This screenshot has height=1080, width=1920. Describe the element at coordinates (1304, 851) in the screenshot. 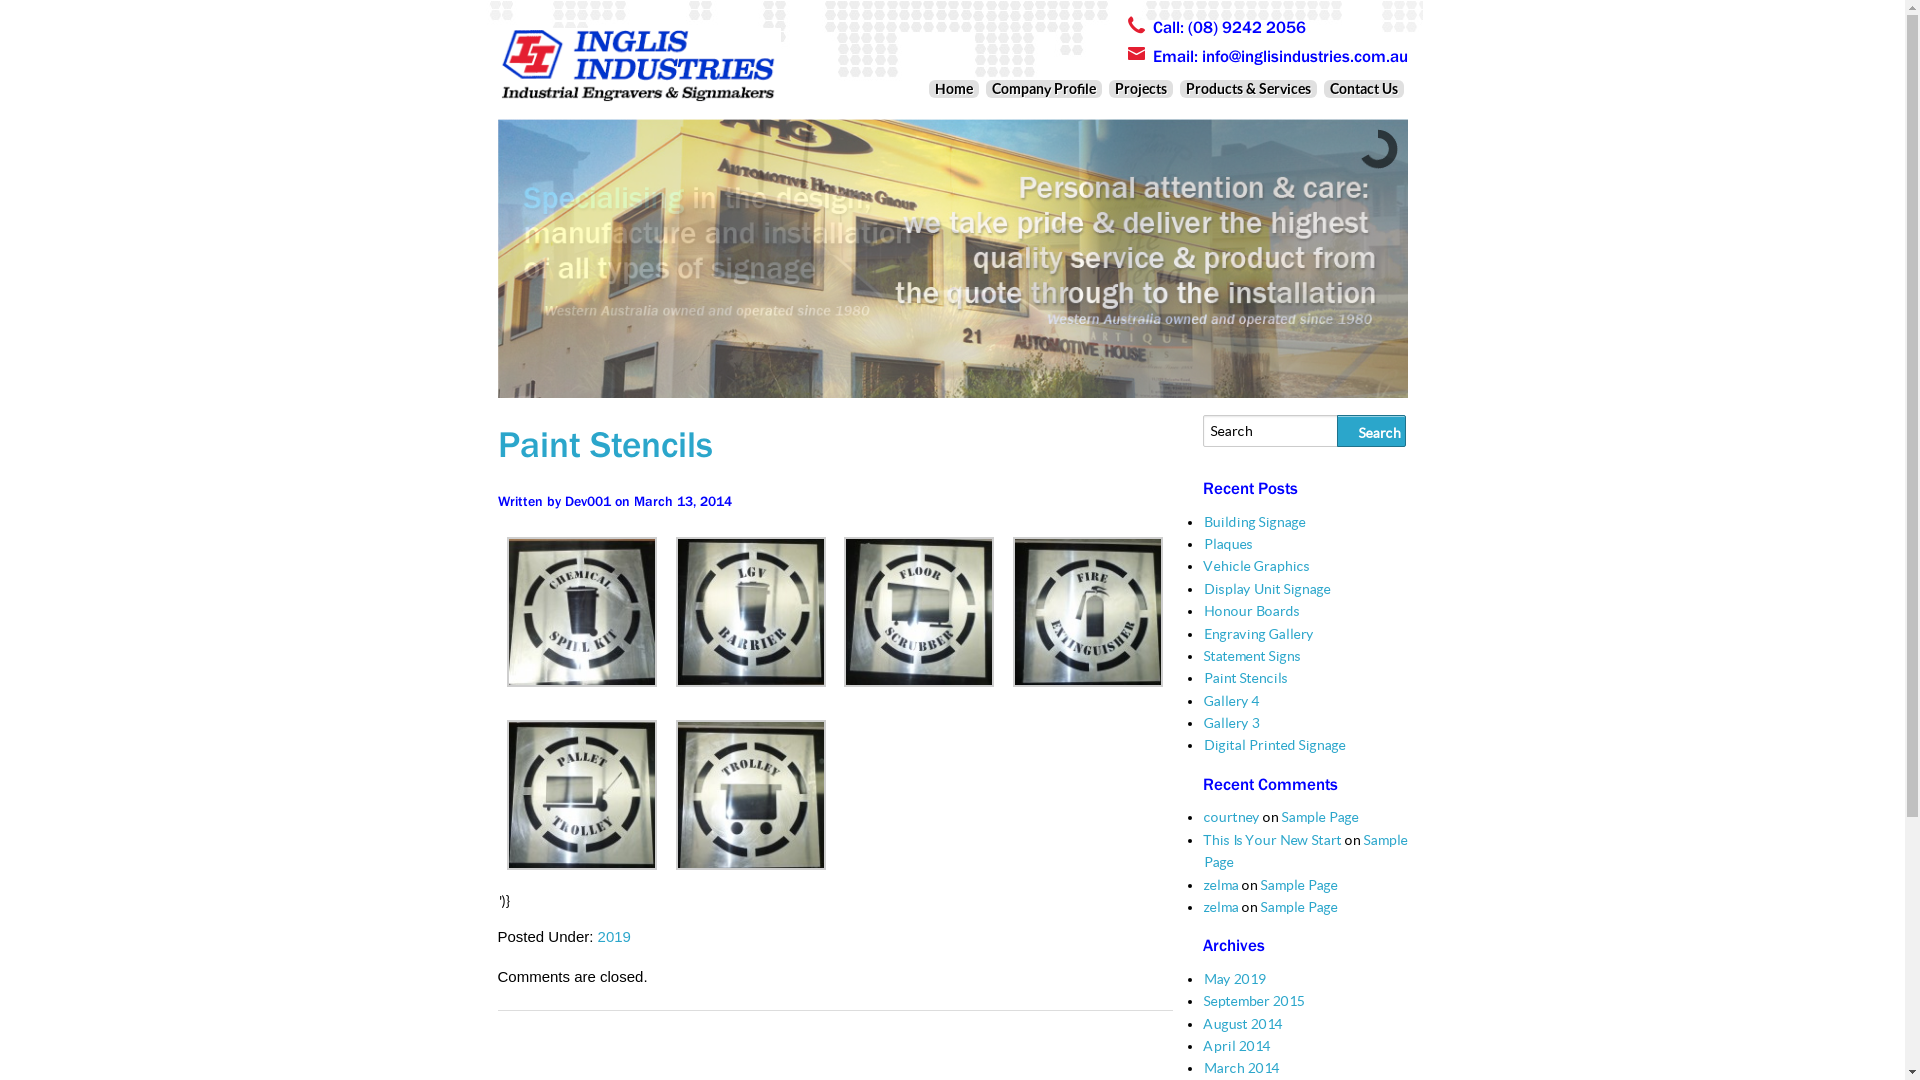

I see `Sample Page` at that location.